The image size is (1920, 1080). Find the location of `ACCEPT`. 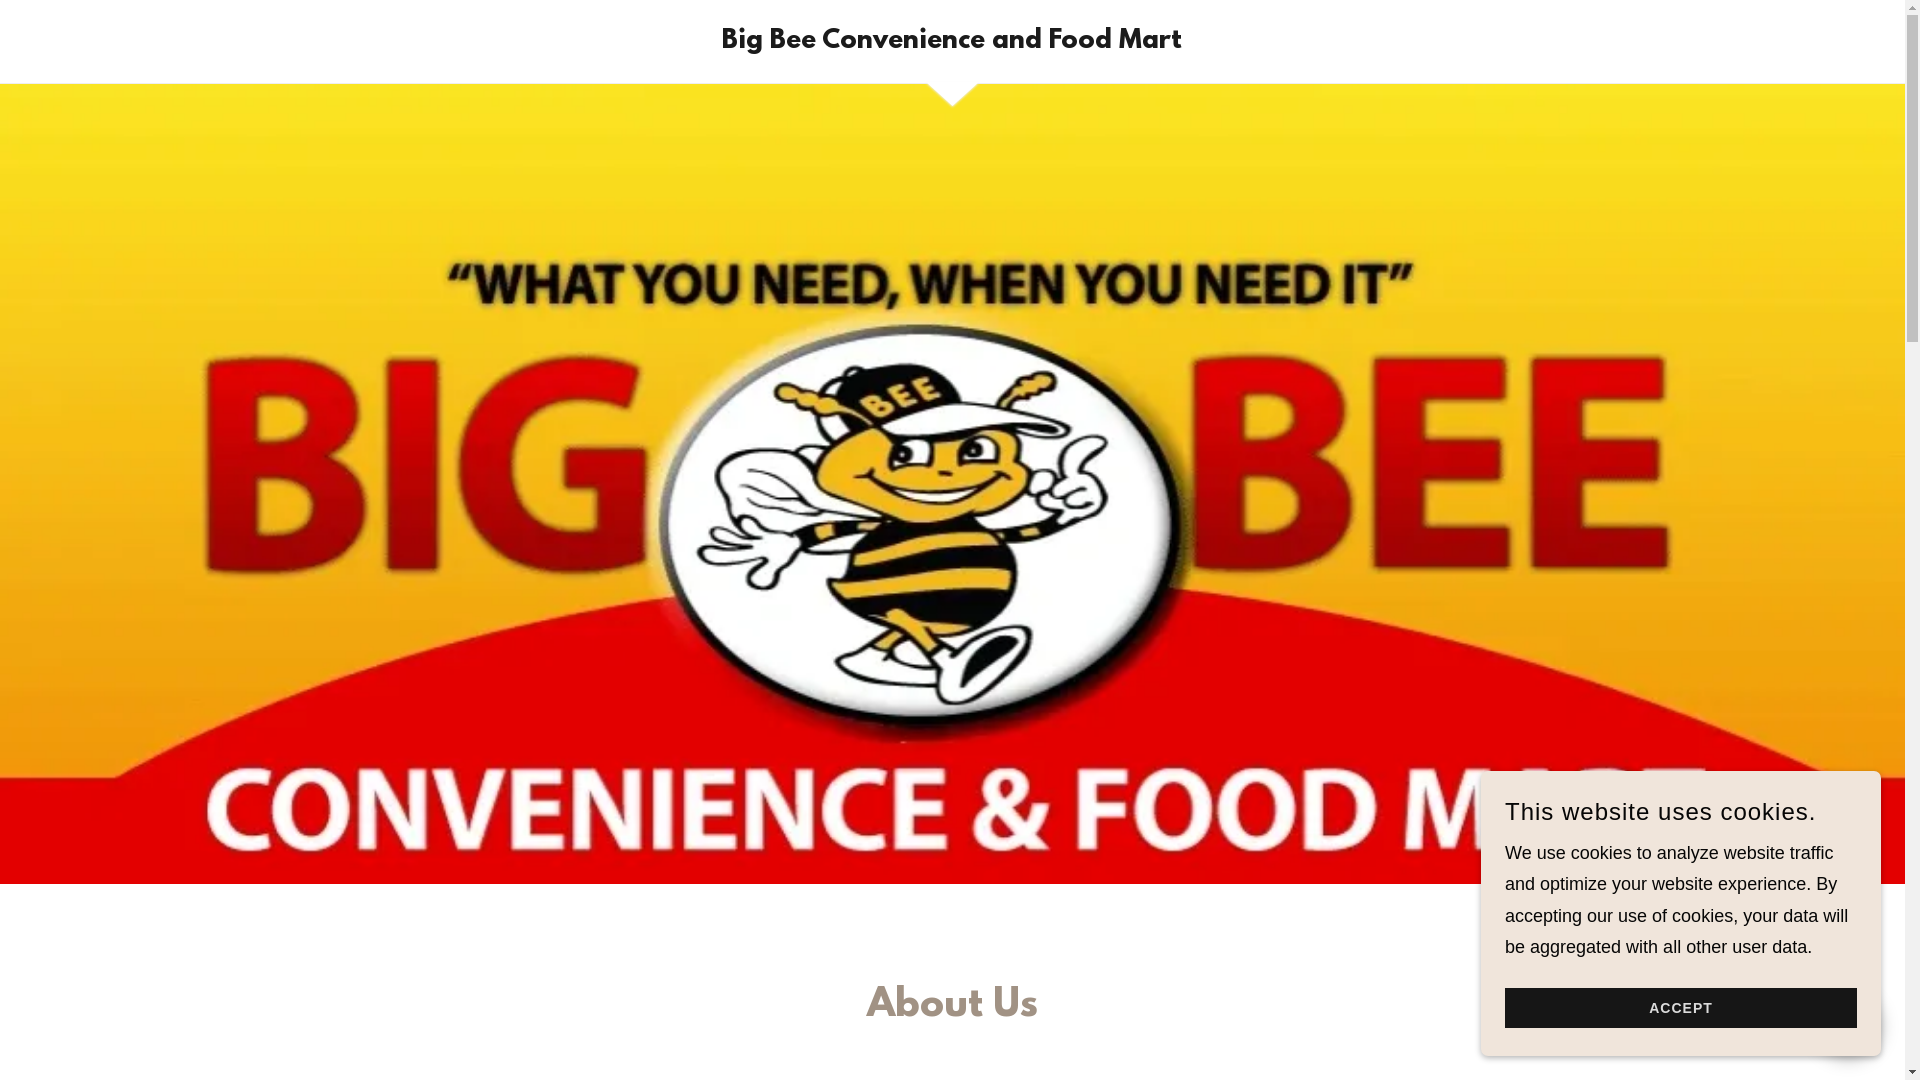

ACCEPT is located at coordinates (1681, 1008).